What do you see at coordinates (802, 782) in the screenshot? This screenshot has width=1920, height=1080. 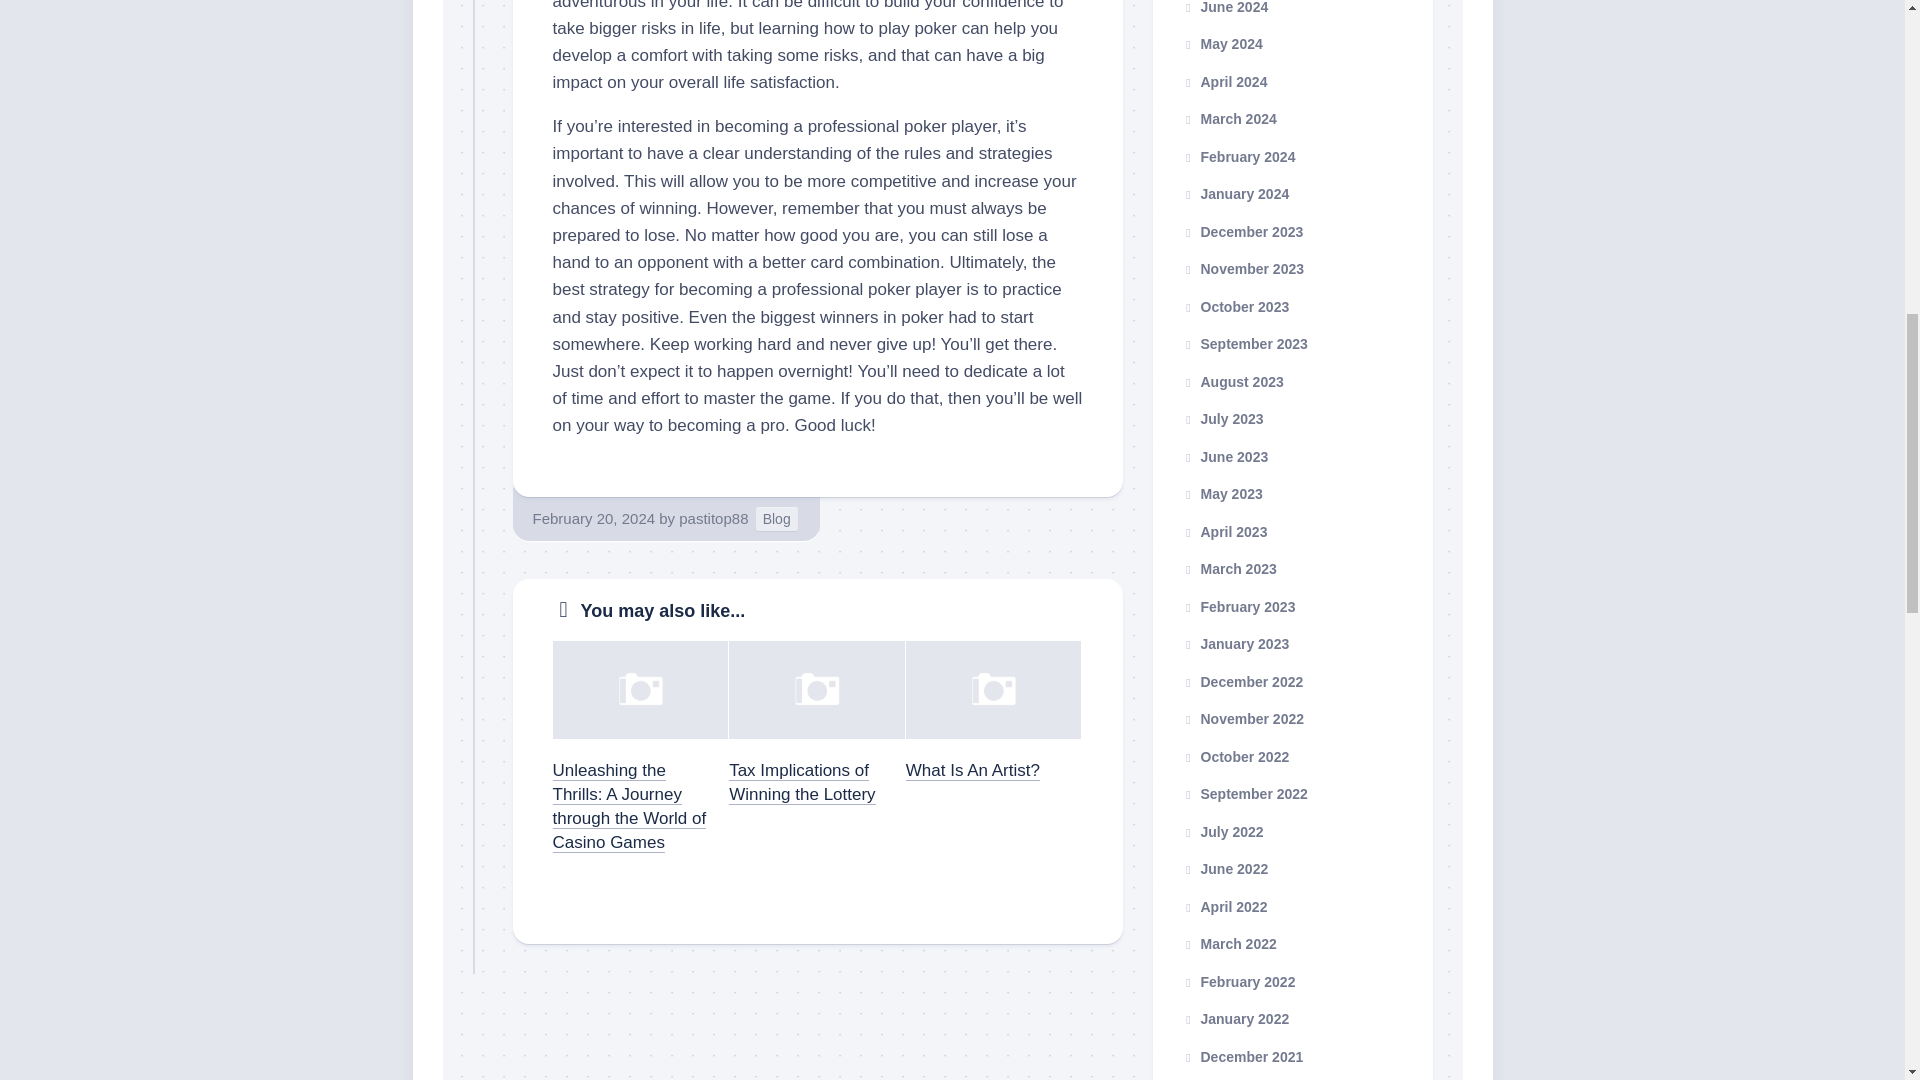 I see `Tax Implications of Winning the Lottery` at bounding box center [802, 782].